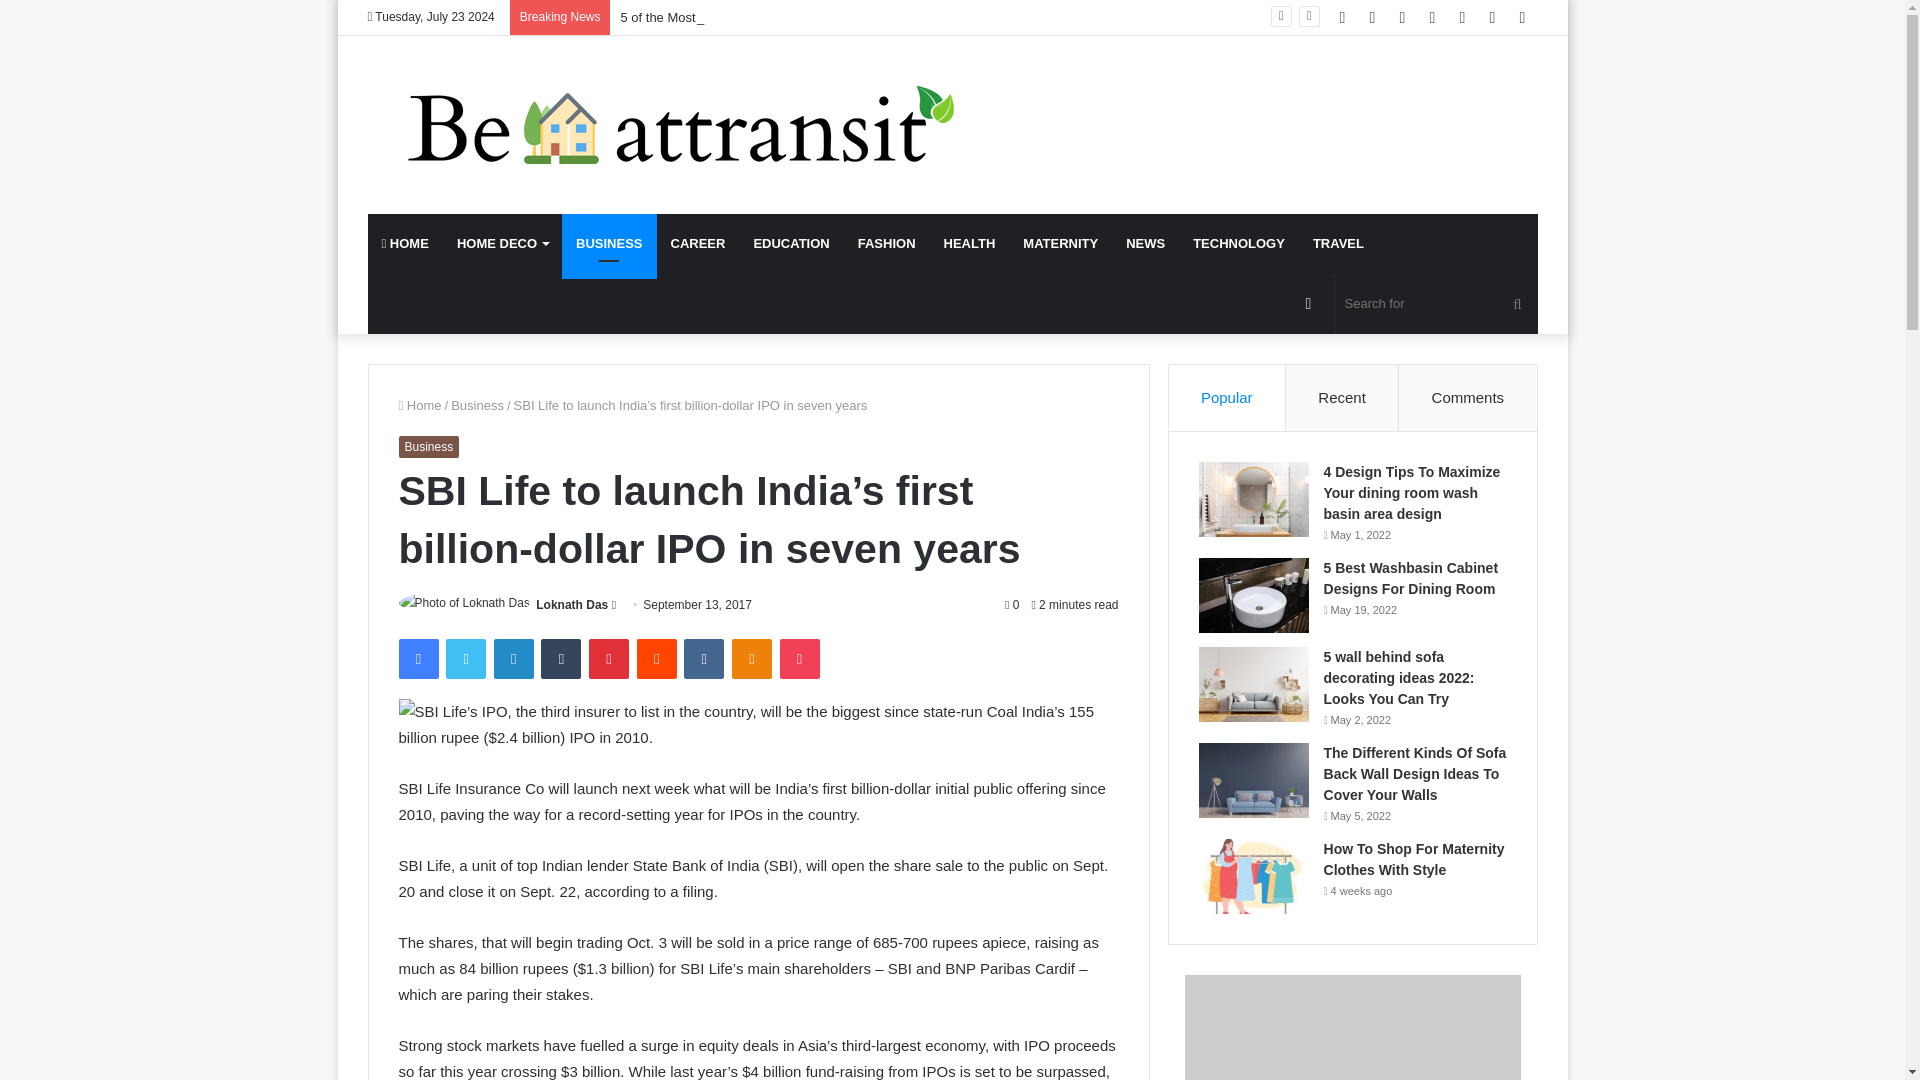 The width and height of the screenshot is (1920, 1080). I want to click on EDUCATION, so click(790, 244).